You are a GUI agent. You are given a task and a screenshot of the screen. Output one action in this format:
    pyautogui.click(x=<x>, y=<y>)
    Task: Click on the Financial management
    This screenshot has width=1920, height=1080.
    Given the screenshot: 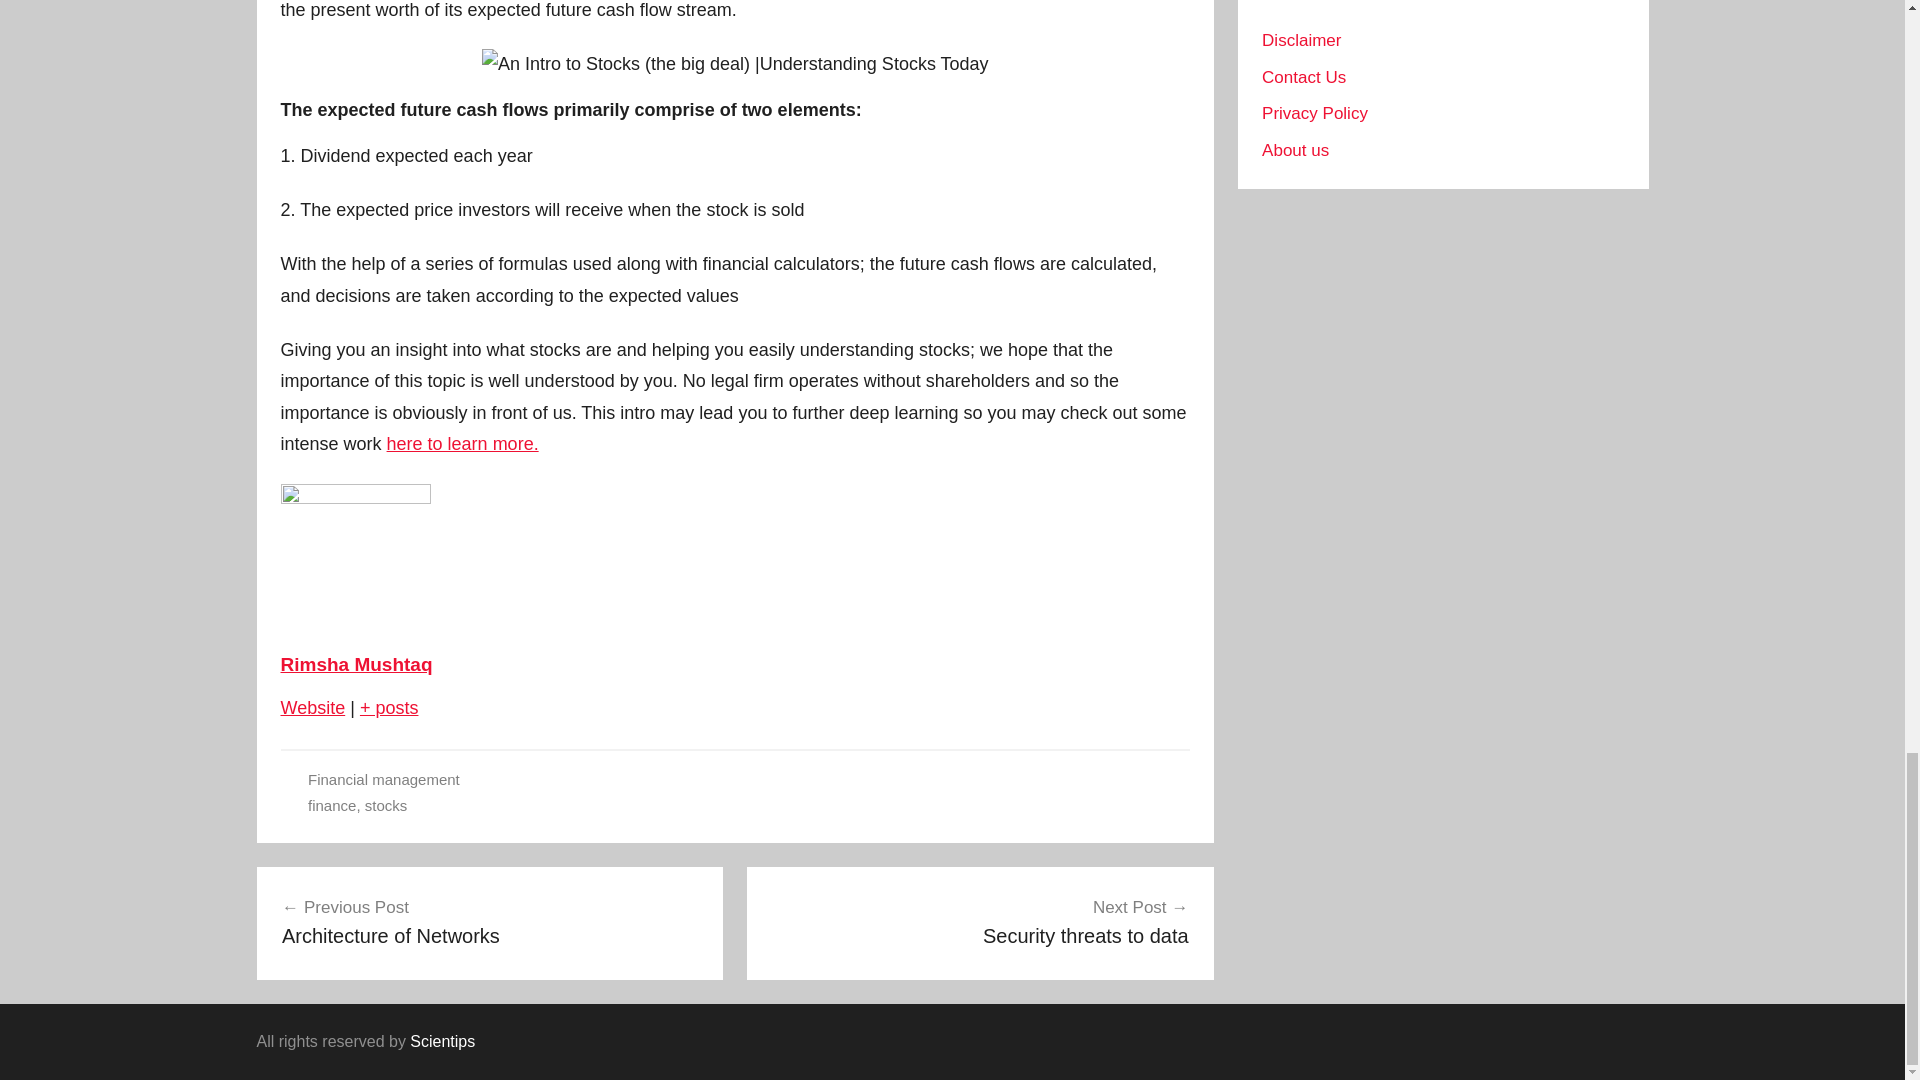 What is the action you would take?
    pyautogui.click(x=384, y=780)
    